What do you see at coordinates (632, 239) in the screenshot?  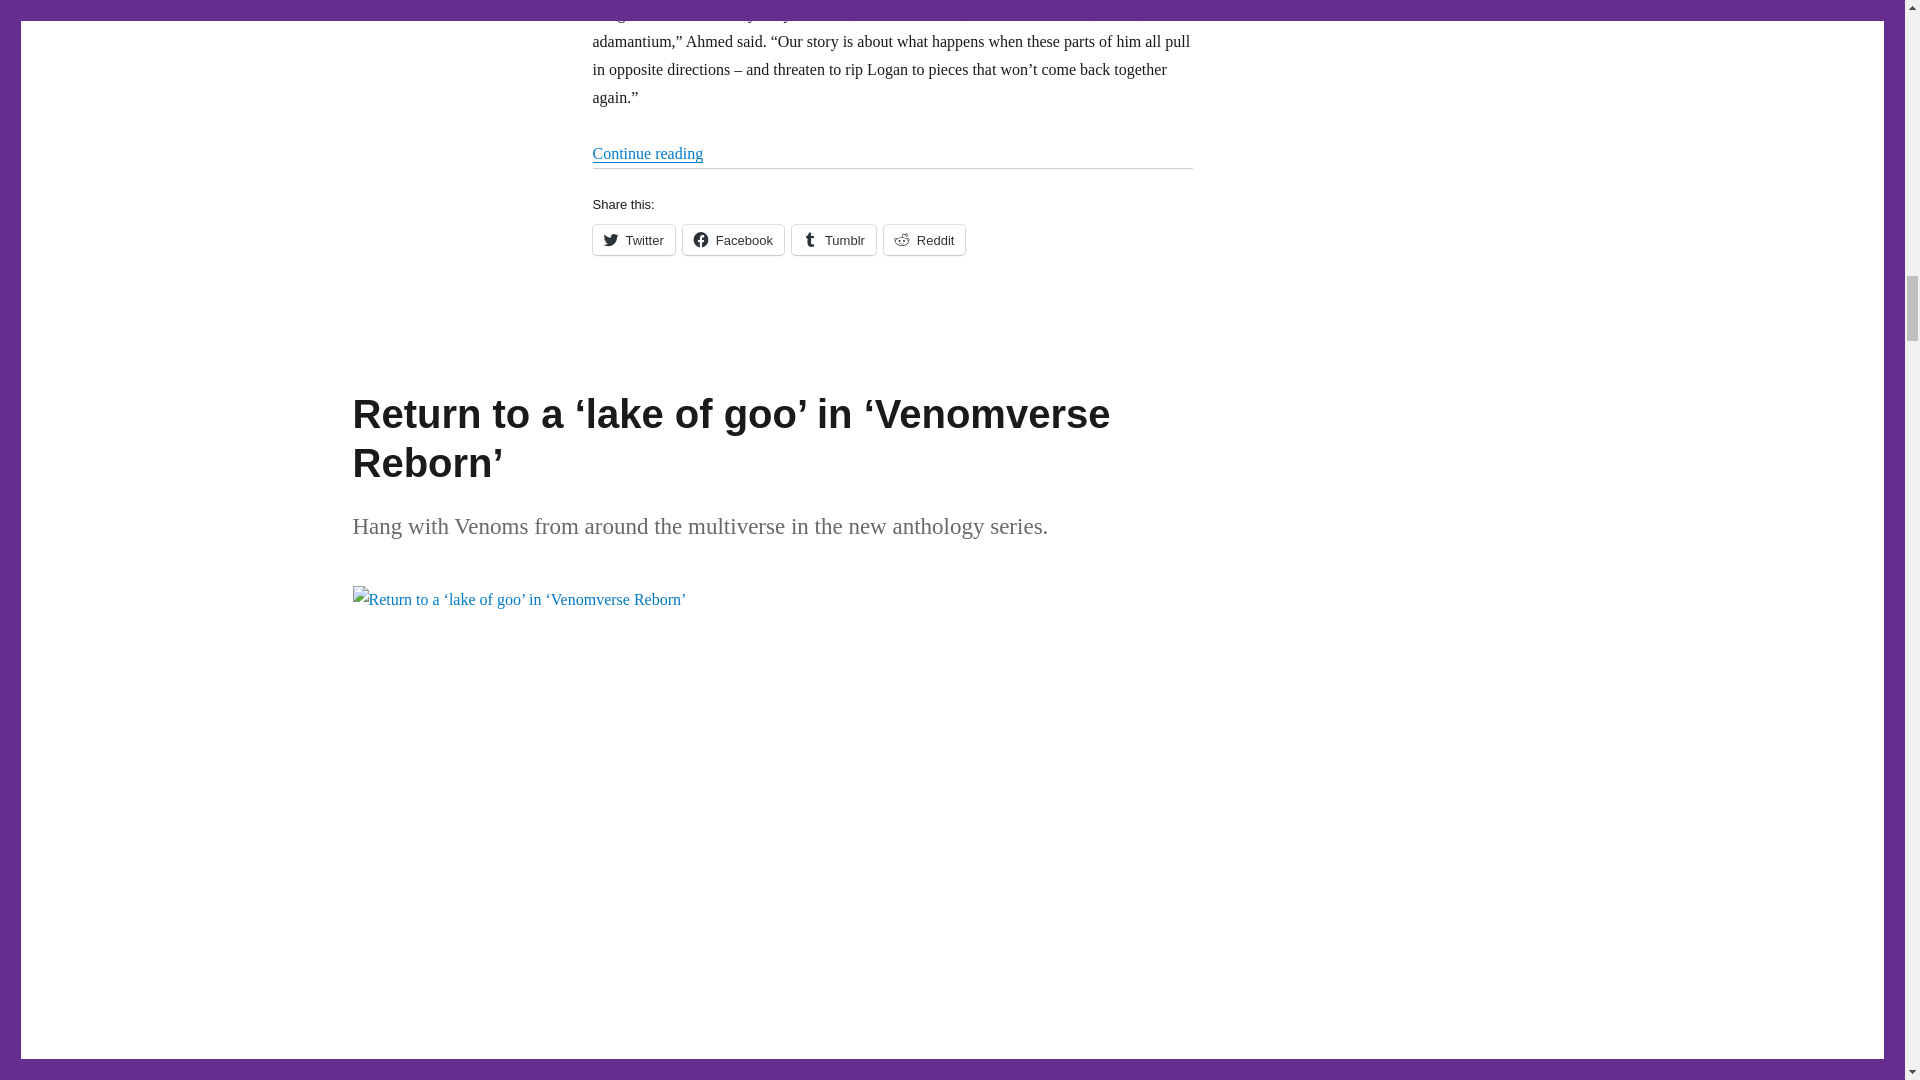 I see `Click to share on Twitter` at bounding box center [632, 239].